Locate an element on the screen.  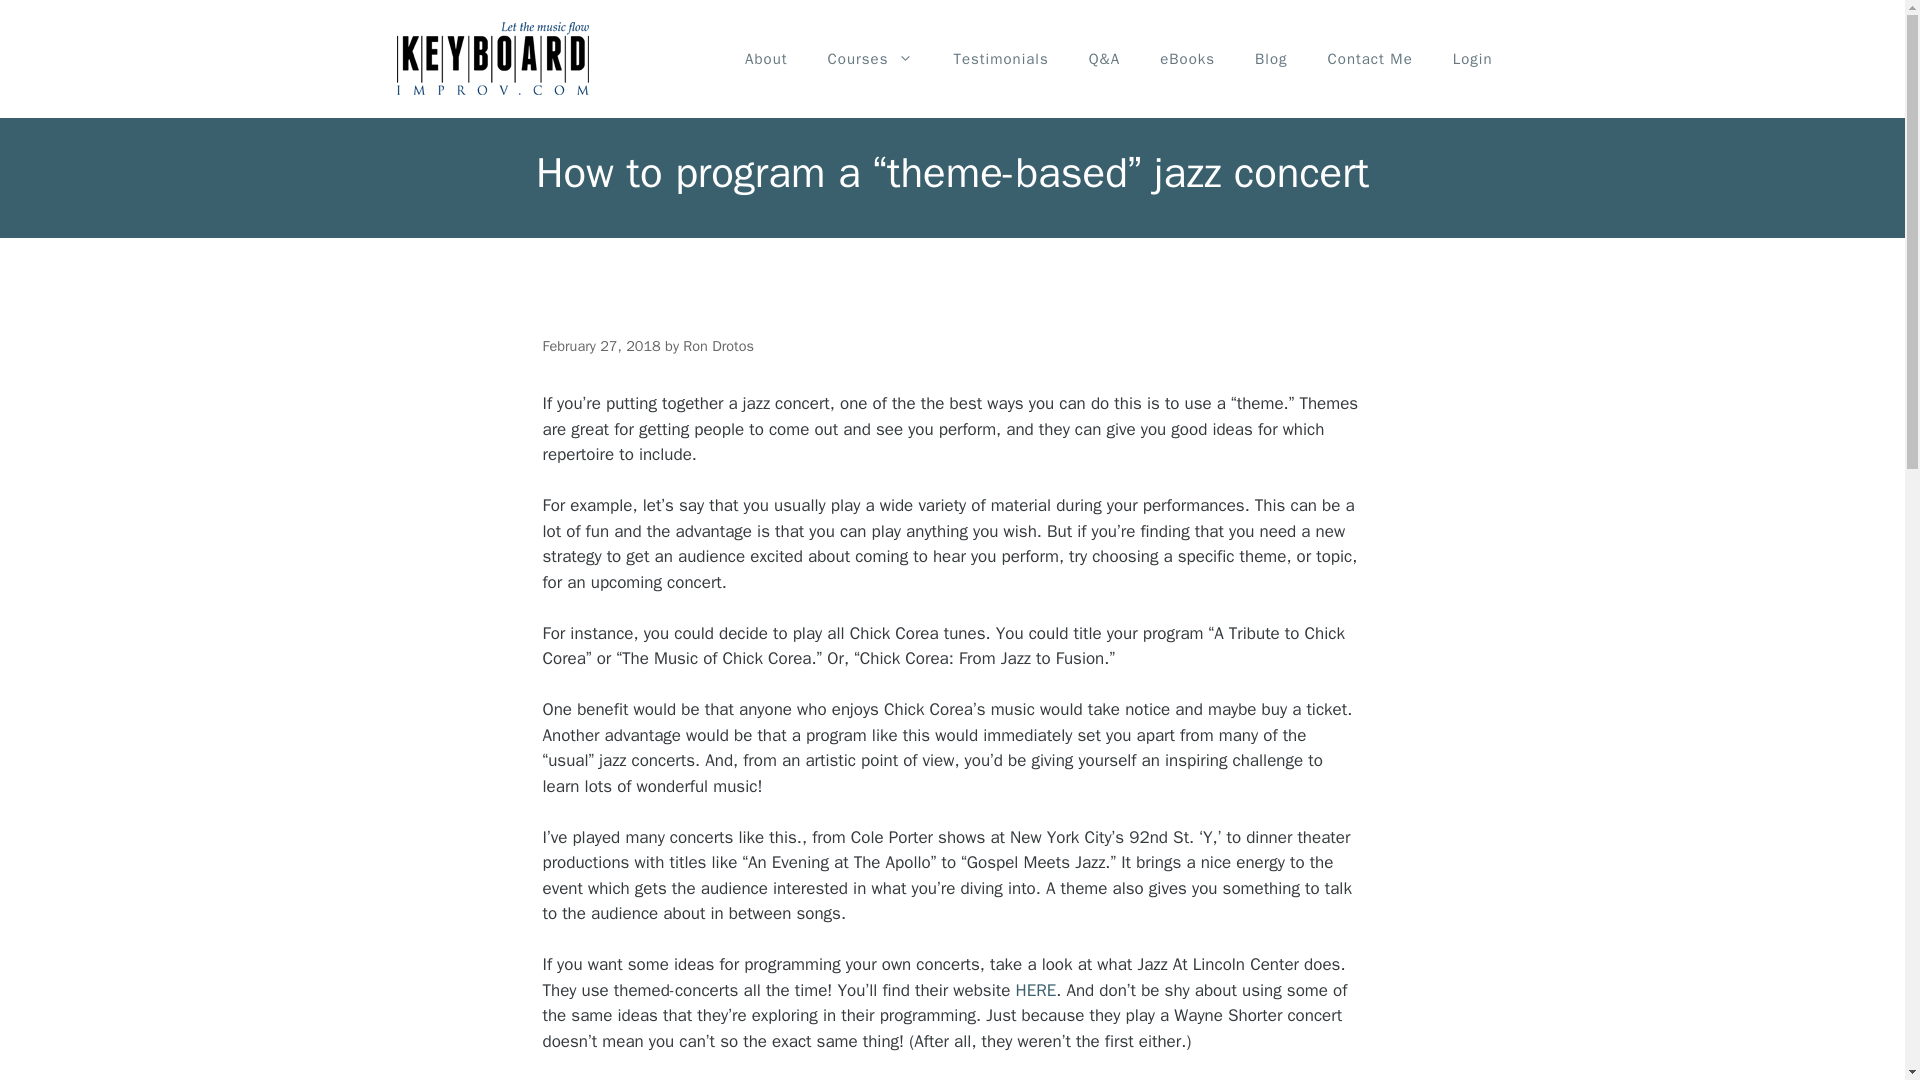
Ron Drotos is located at coordinates (718, 346).